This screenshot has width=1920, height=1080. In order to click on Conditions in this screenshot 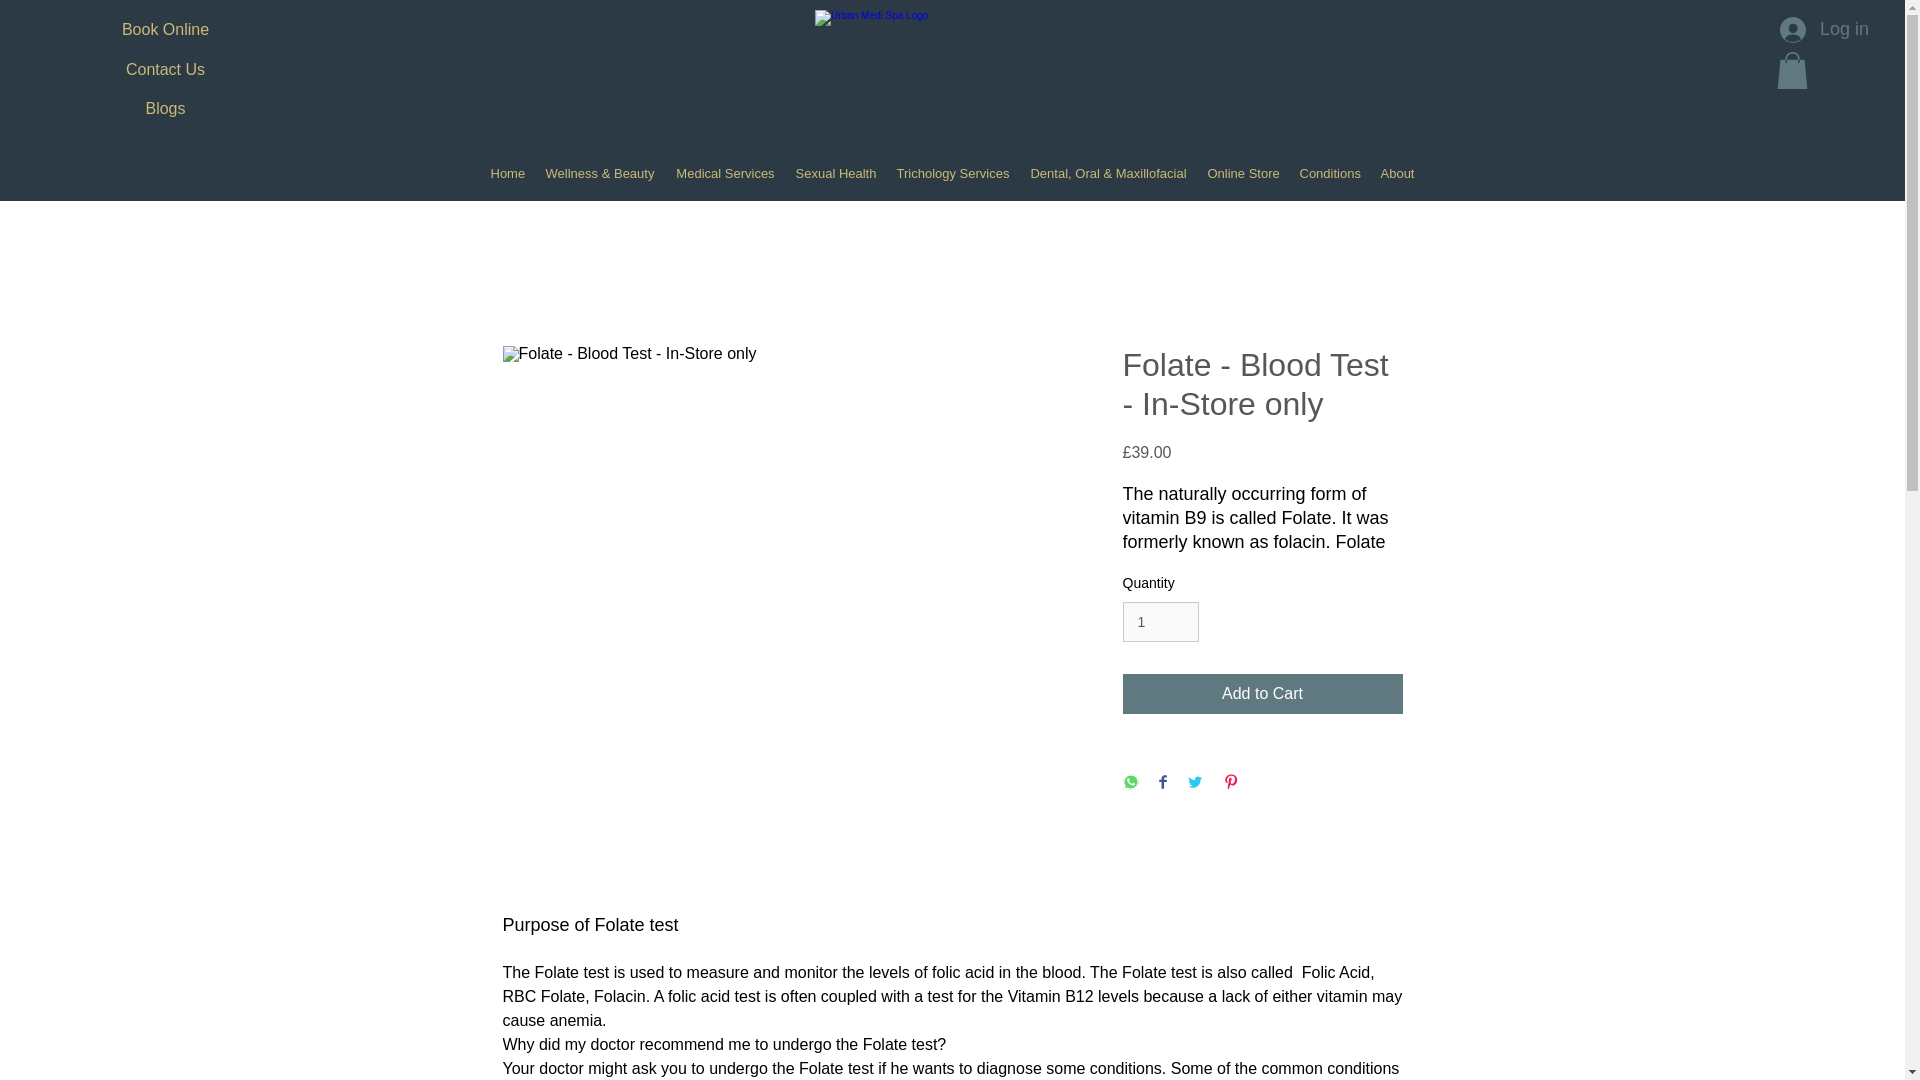, I will do `click(1330, 174)`.